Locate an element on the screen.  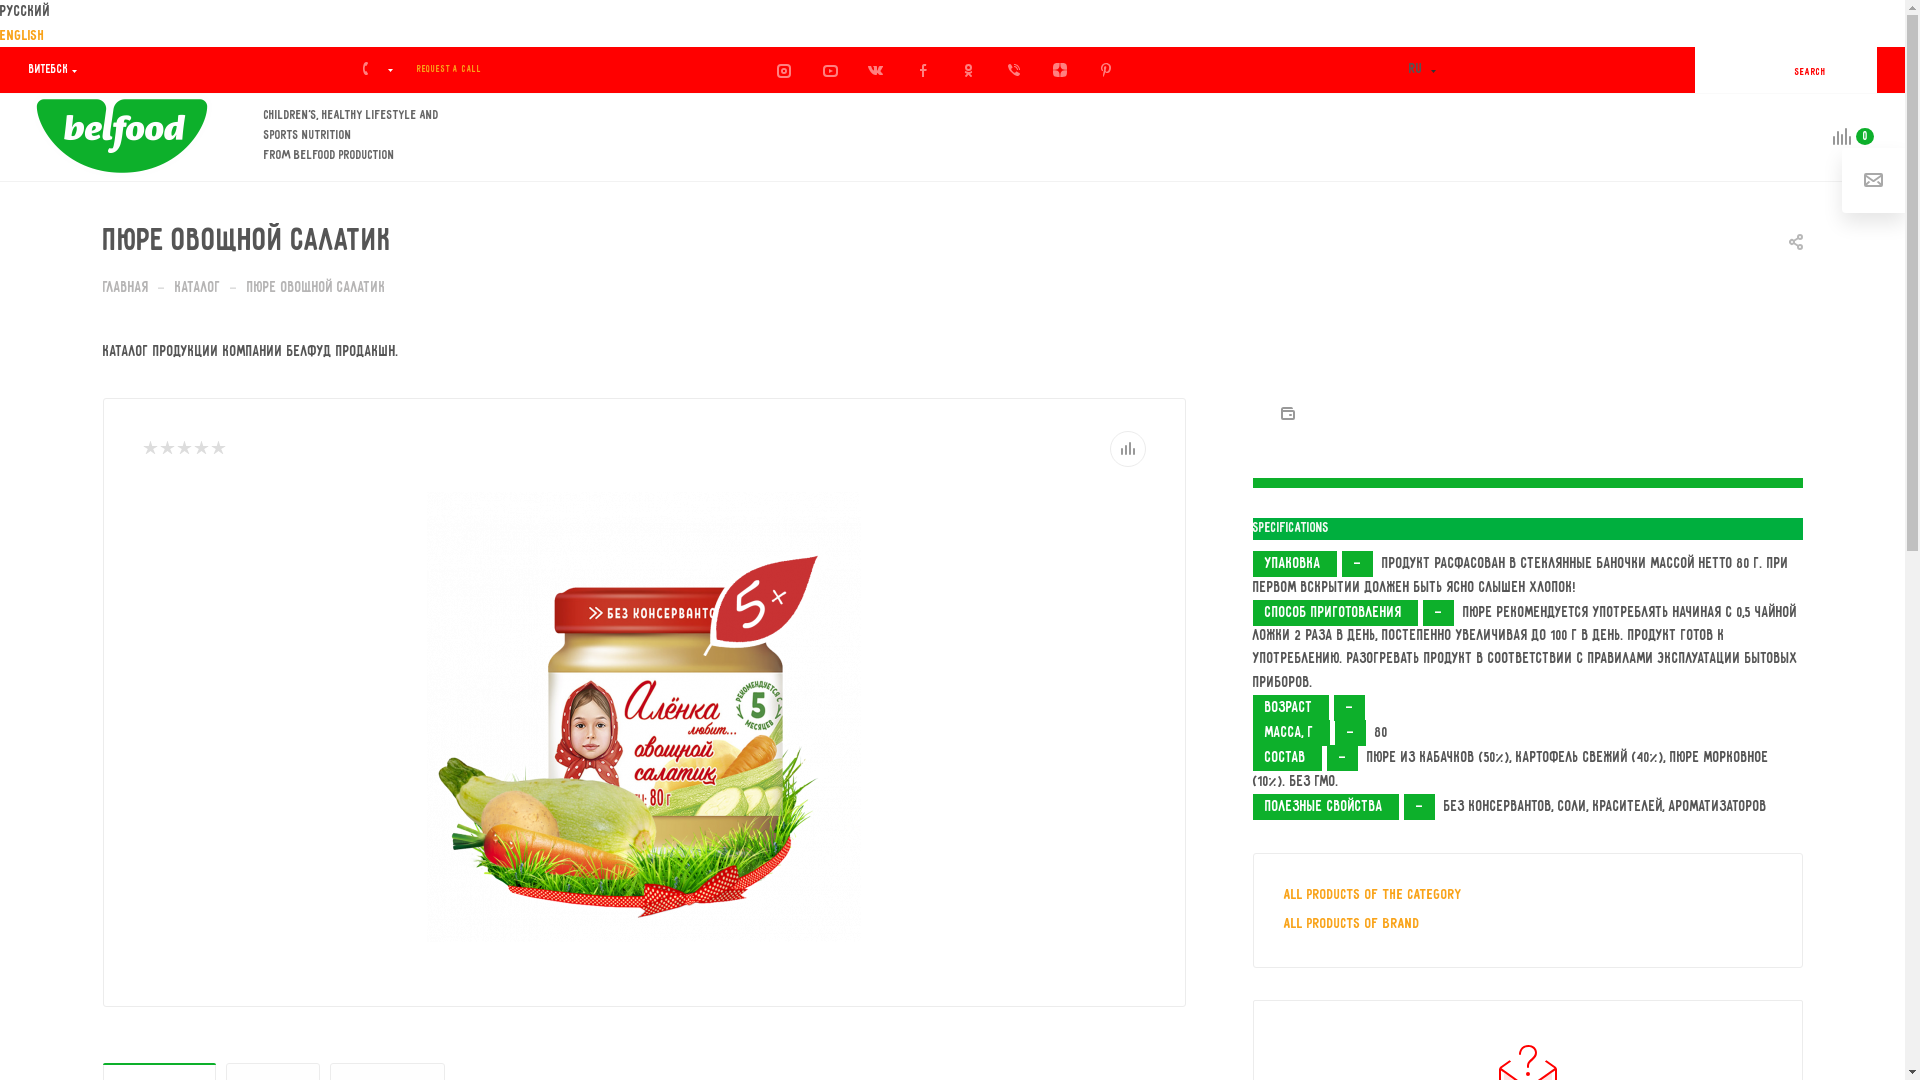
Instagram is located at coordinates (786, 70).